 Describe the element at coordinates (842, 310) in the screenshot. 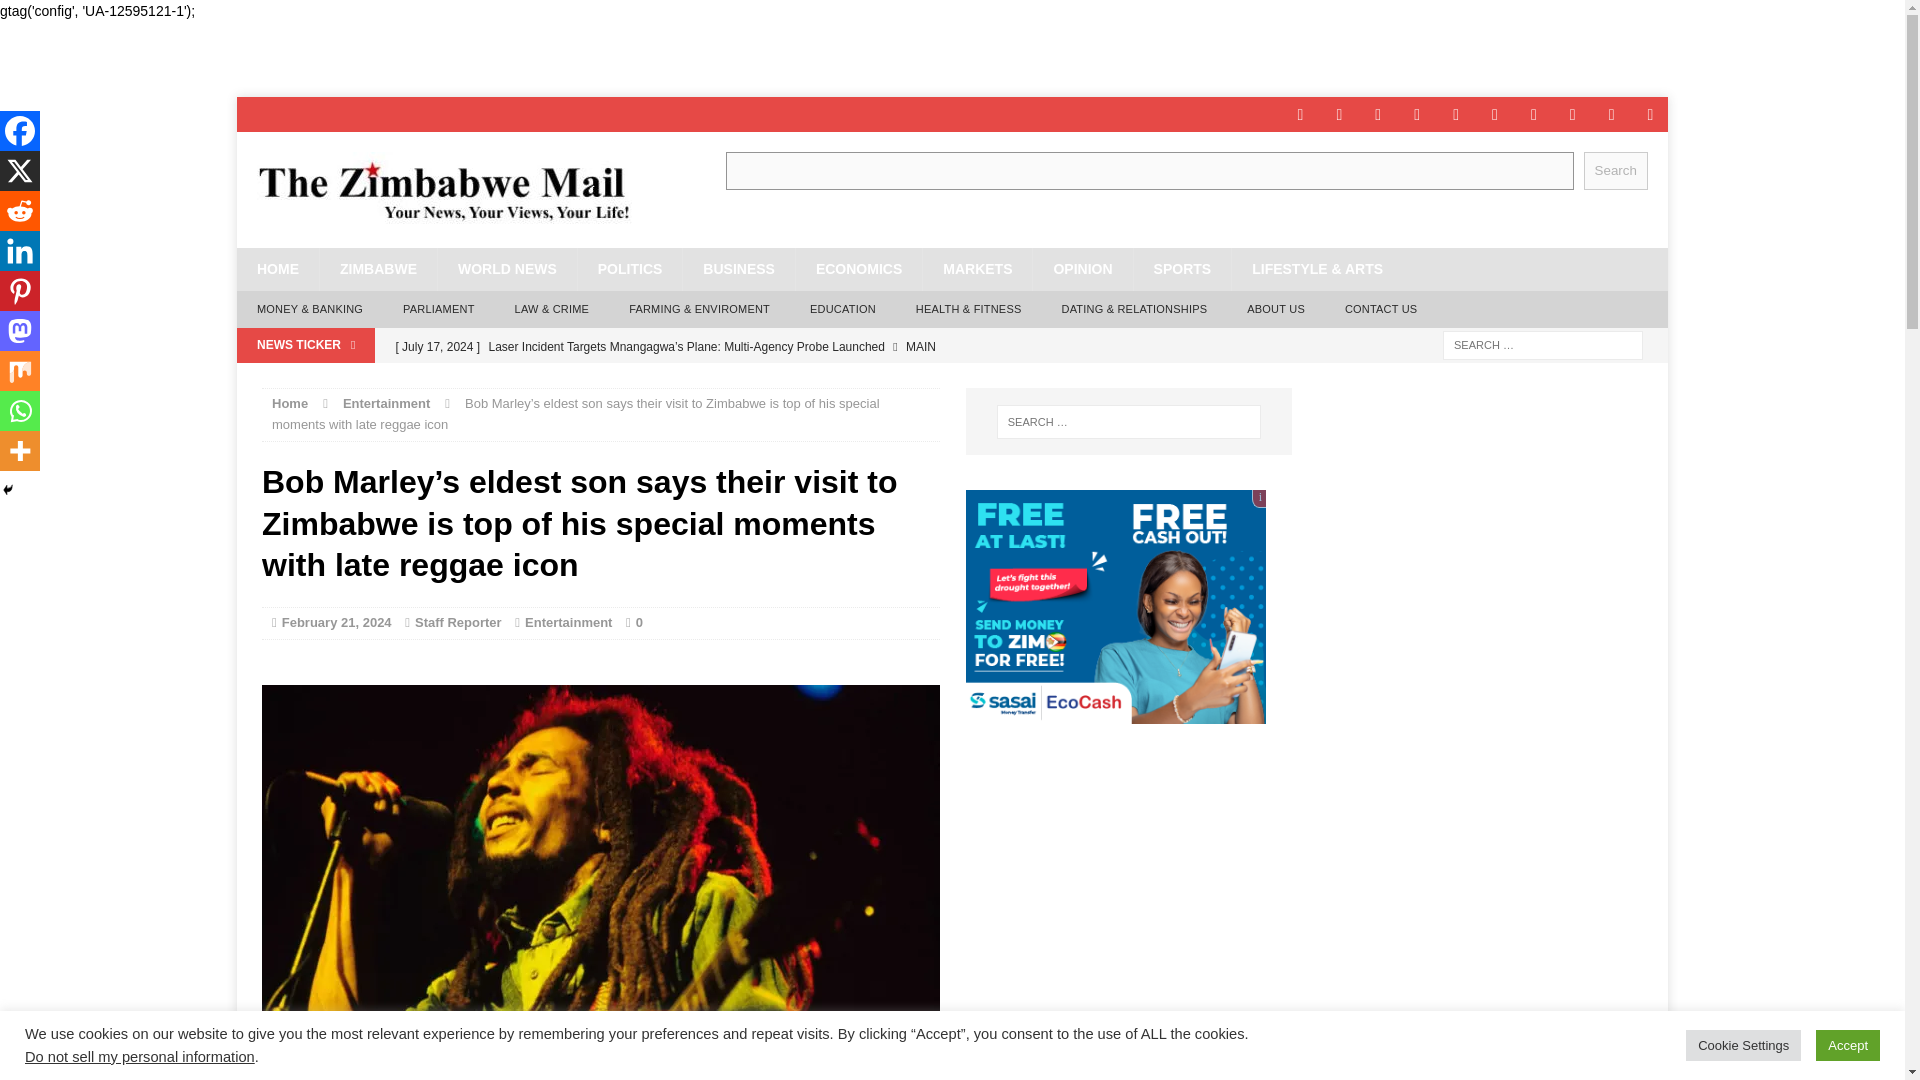

I see `EDUCATION` at that location.